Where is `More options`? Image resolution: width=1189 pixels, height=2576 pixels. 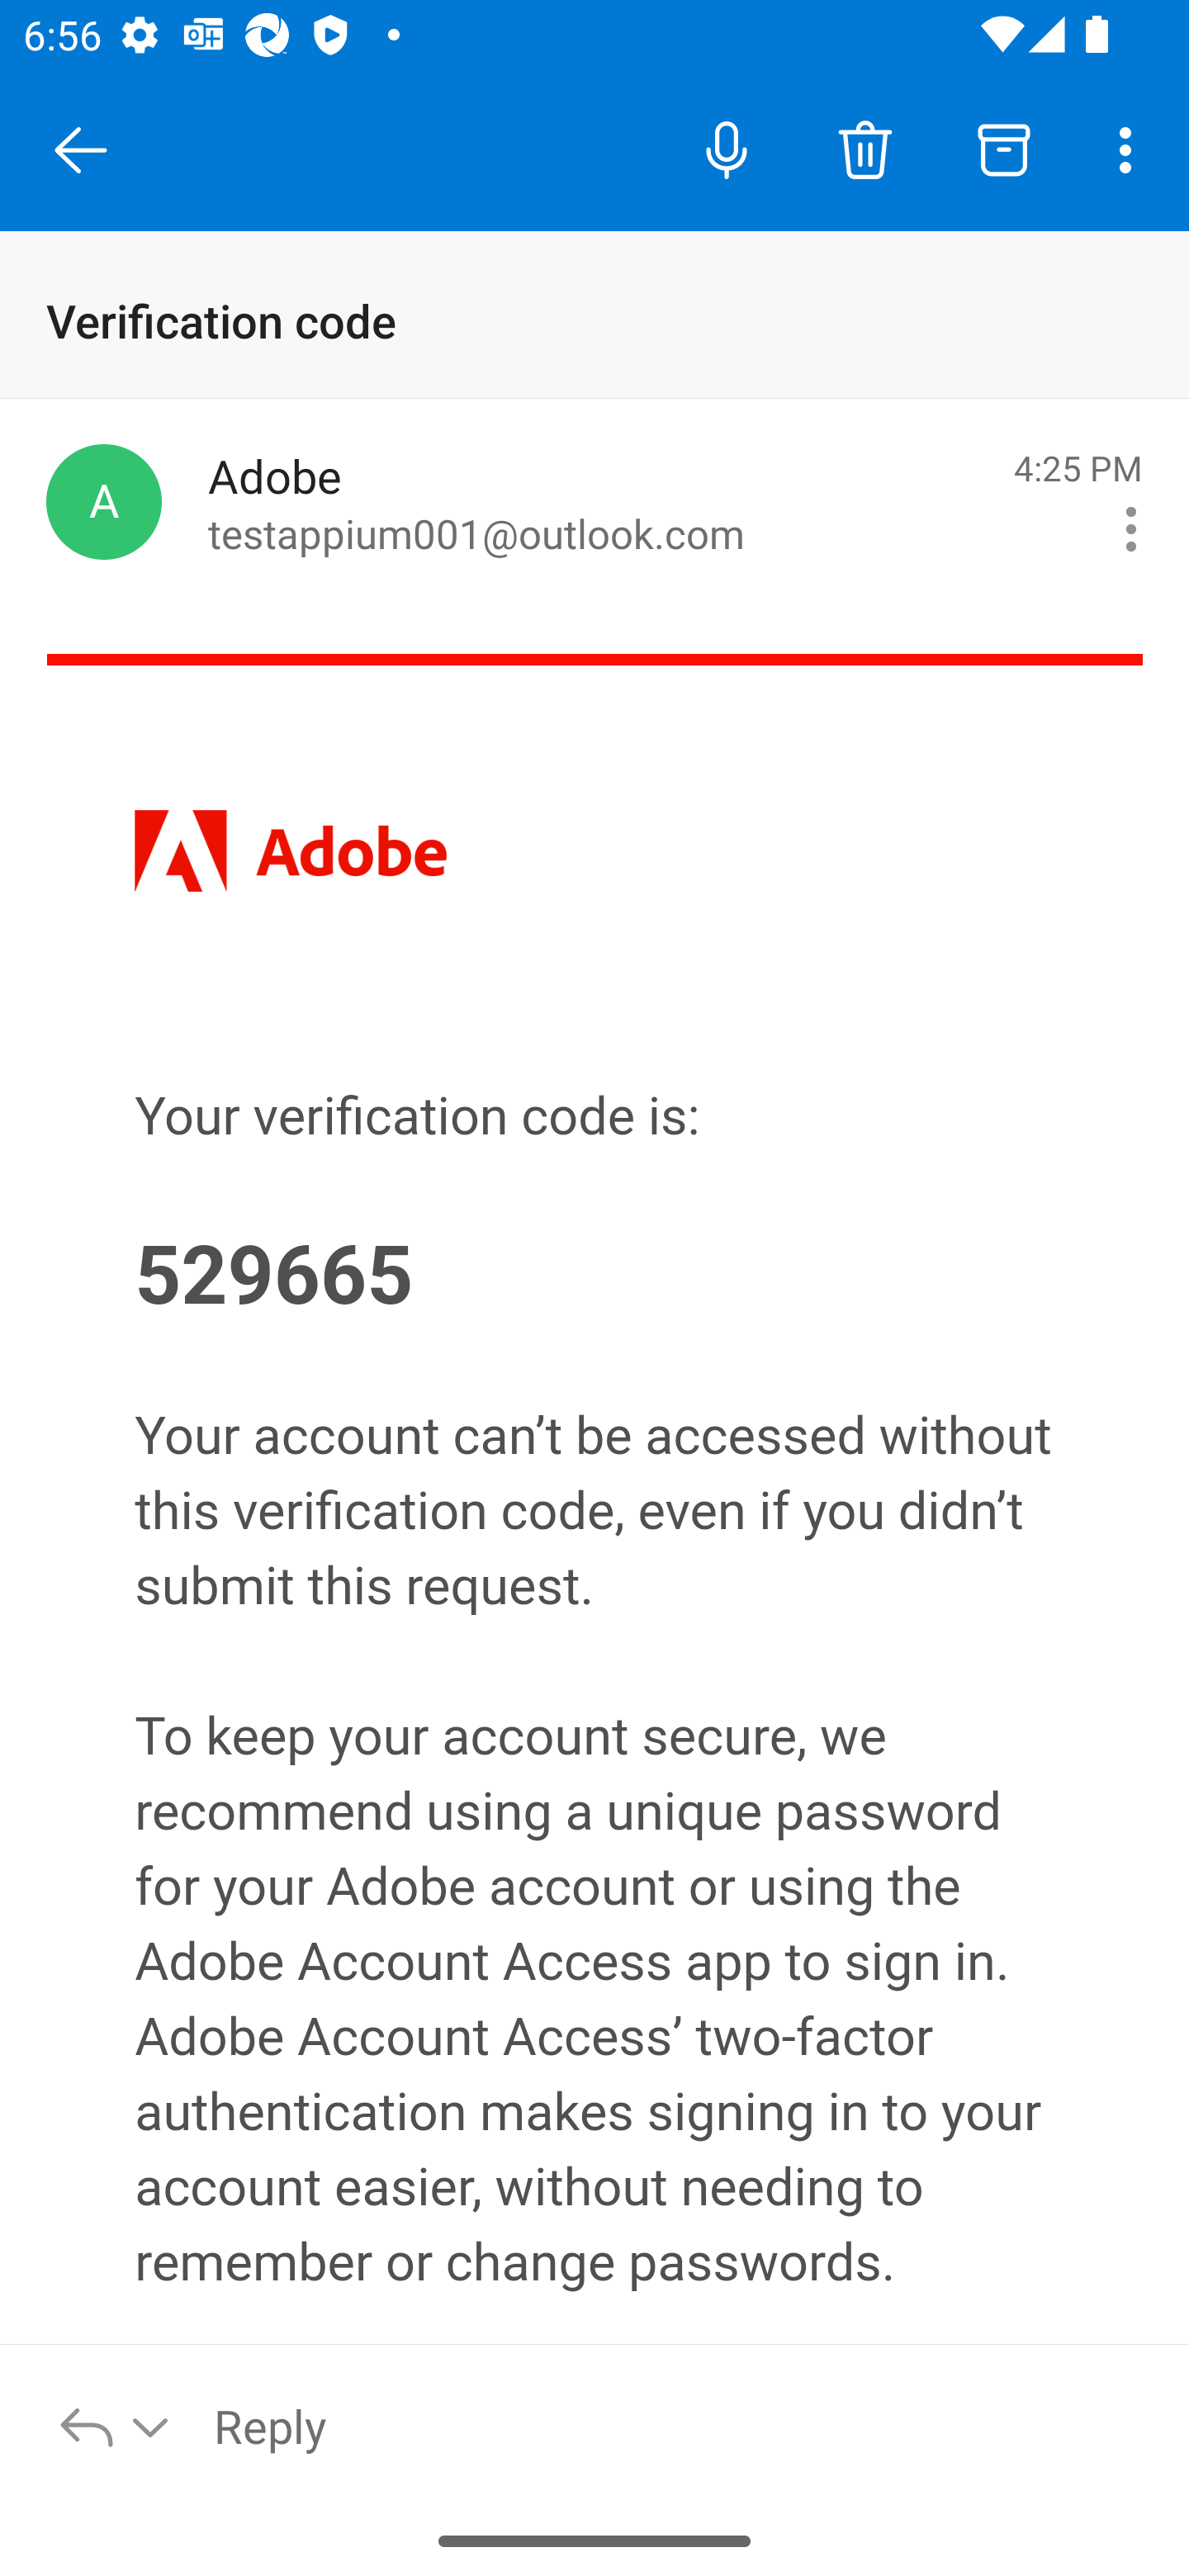
More options is located at coordinates (1131, 149).